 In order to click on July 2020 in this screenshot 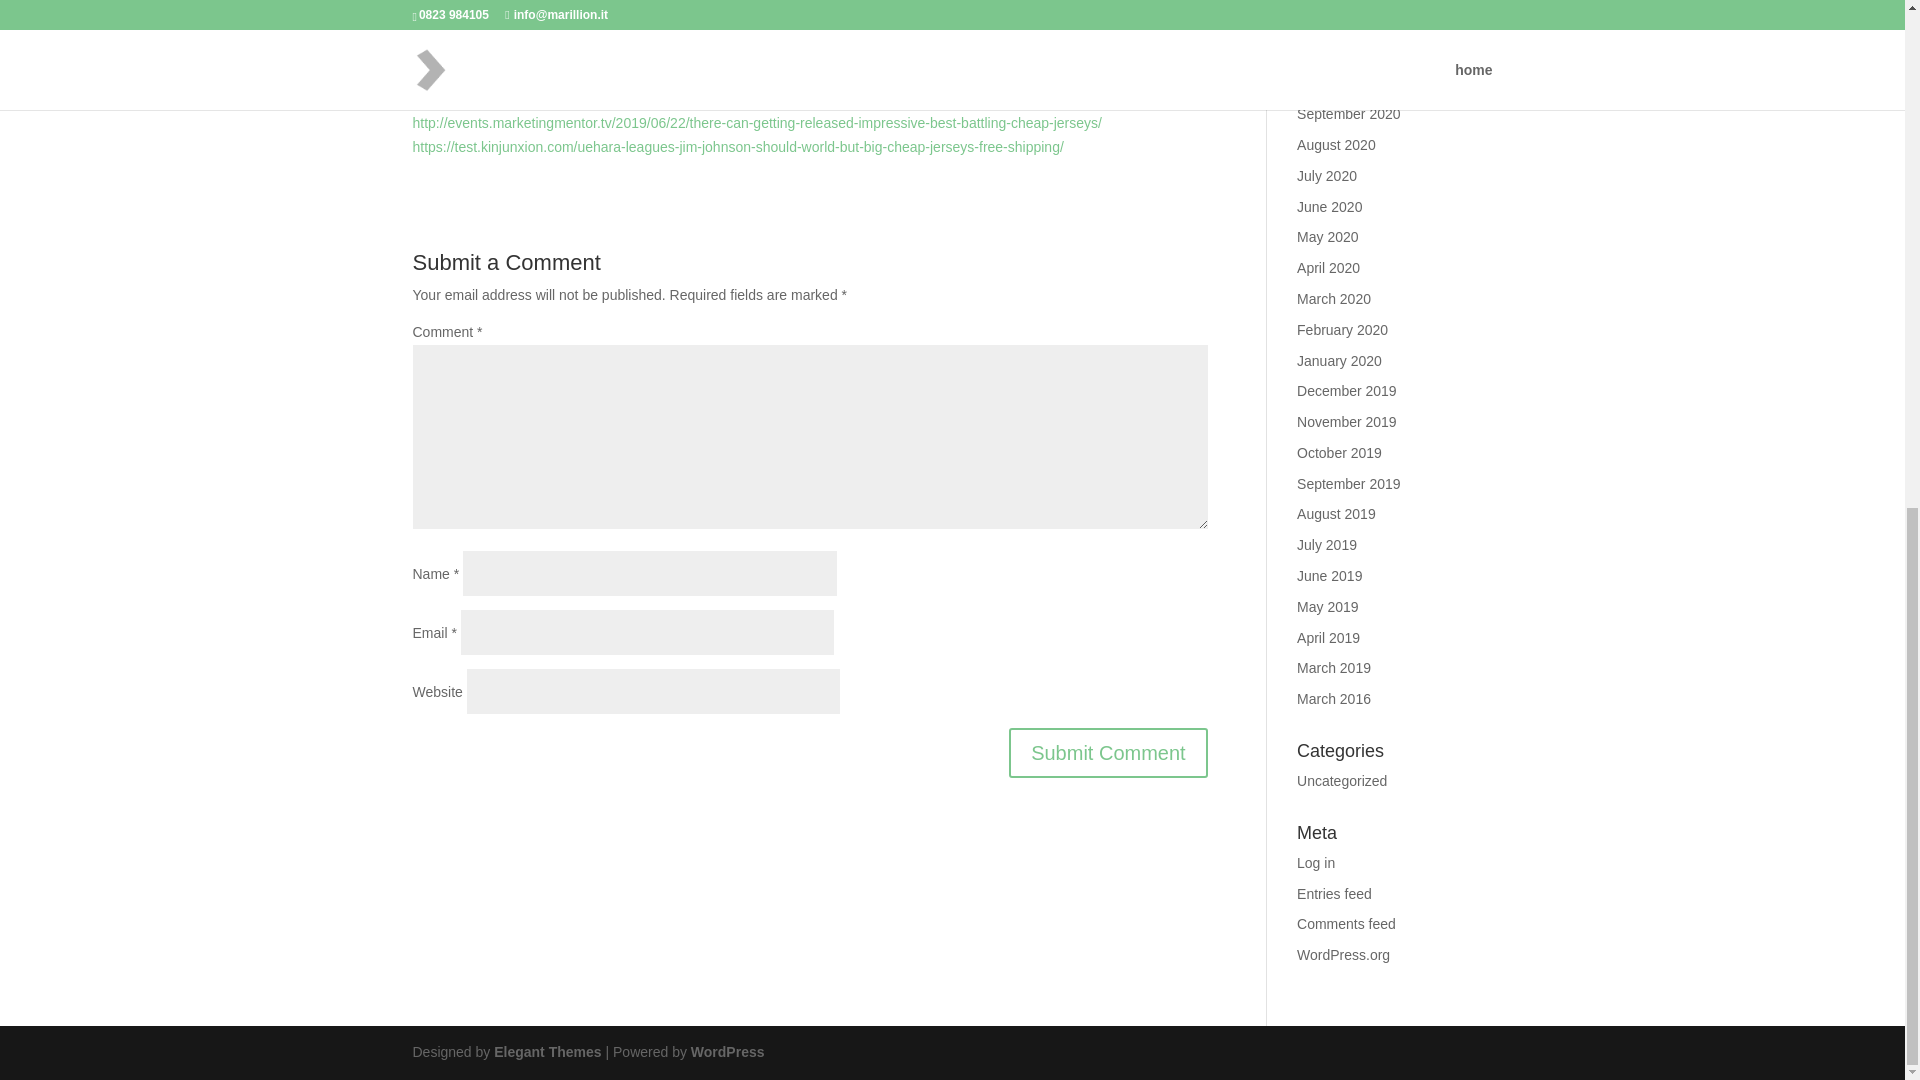, I will do `click(1327, 176)`.